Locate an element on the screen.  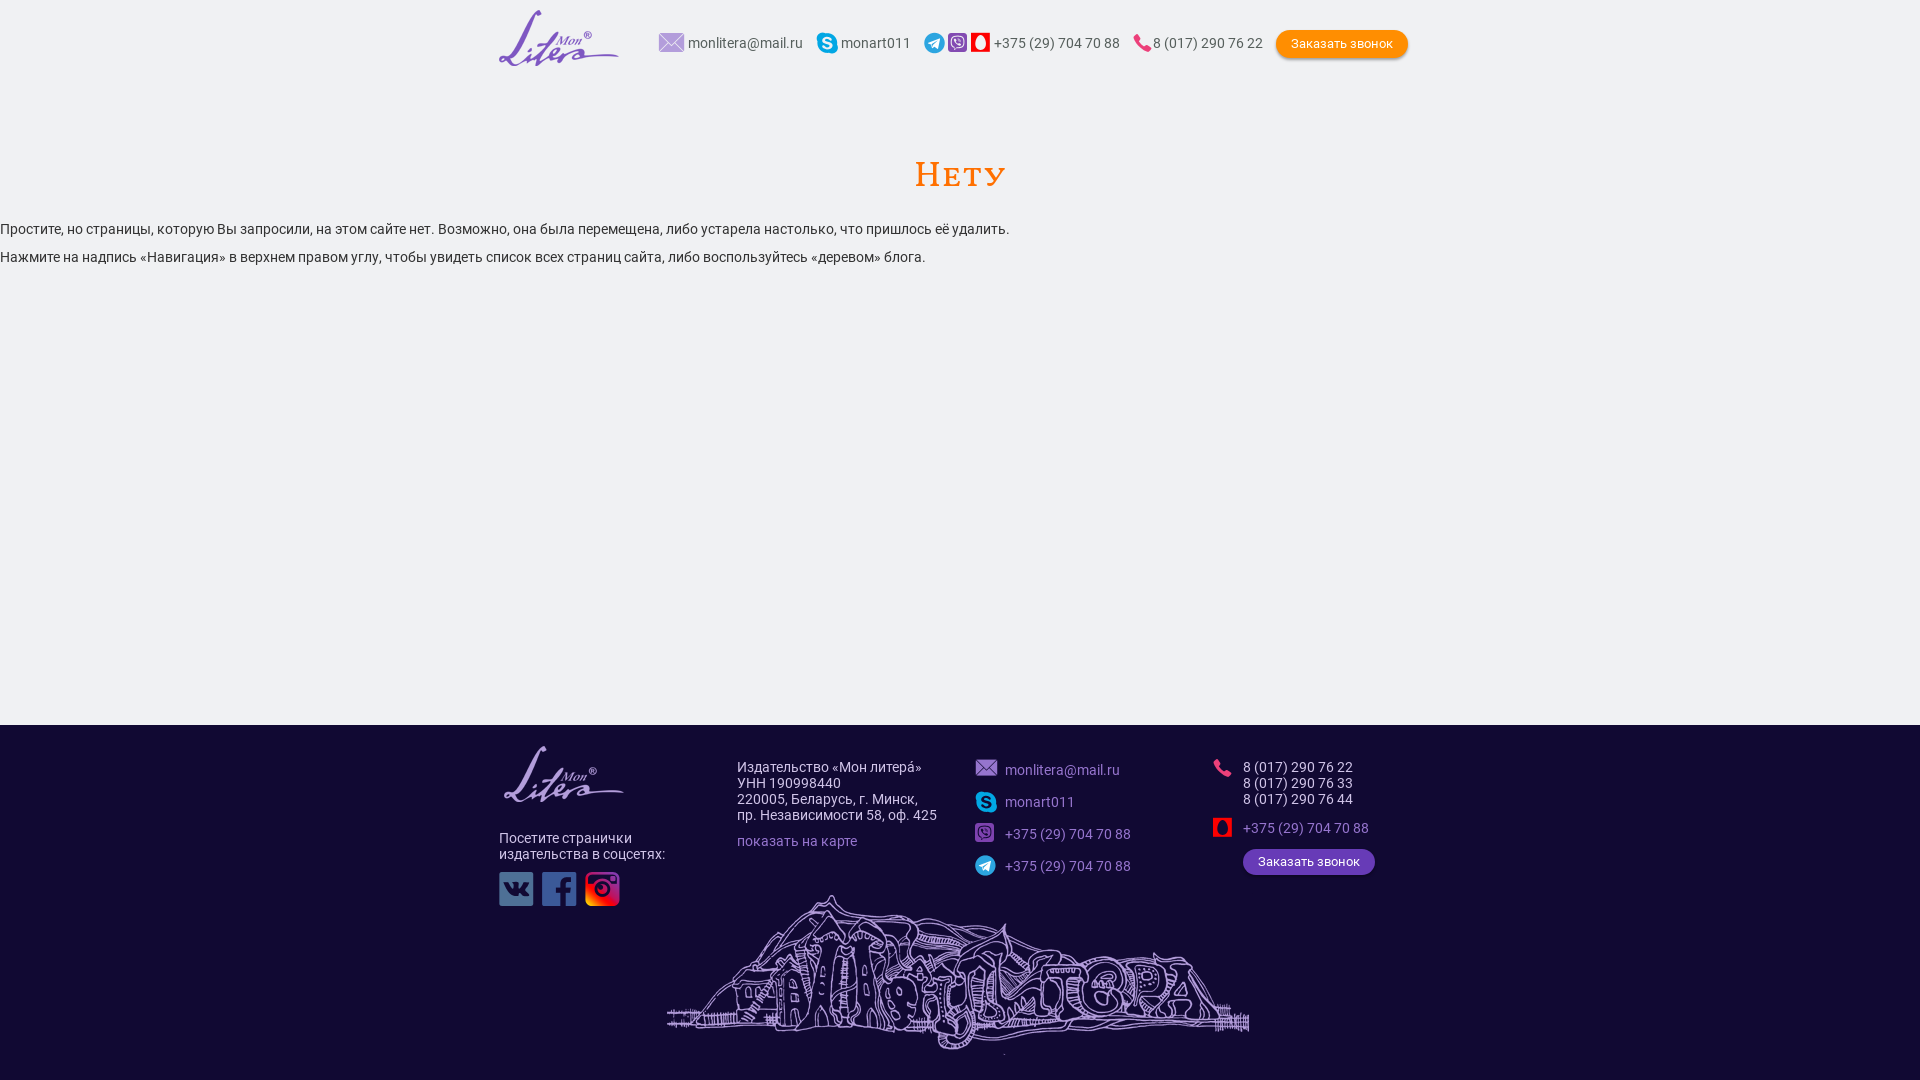
+375 (29) 704 70 88 is located at coordinates (1053, 866).